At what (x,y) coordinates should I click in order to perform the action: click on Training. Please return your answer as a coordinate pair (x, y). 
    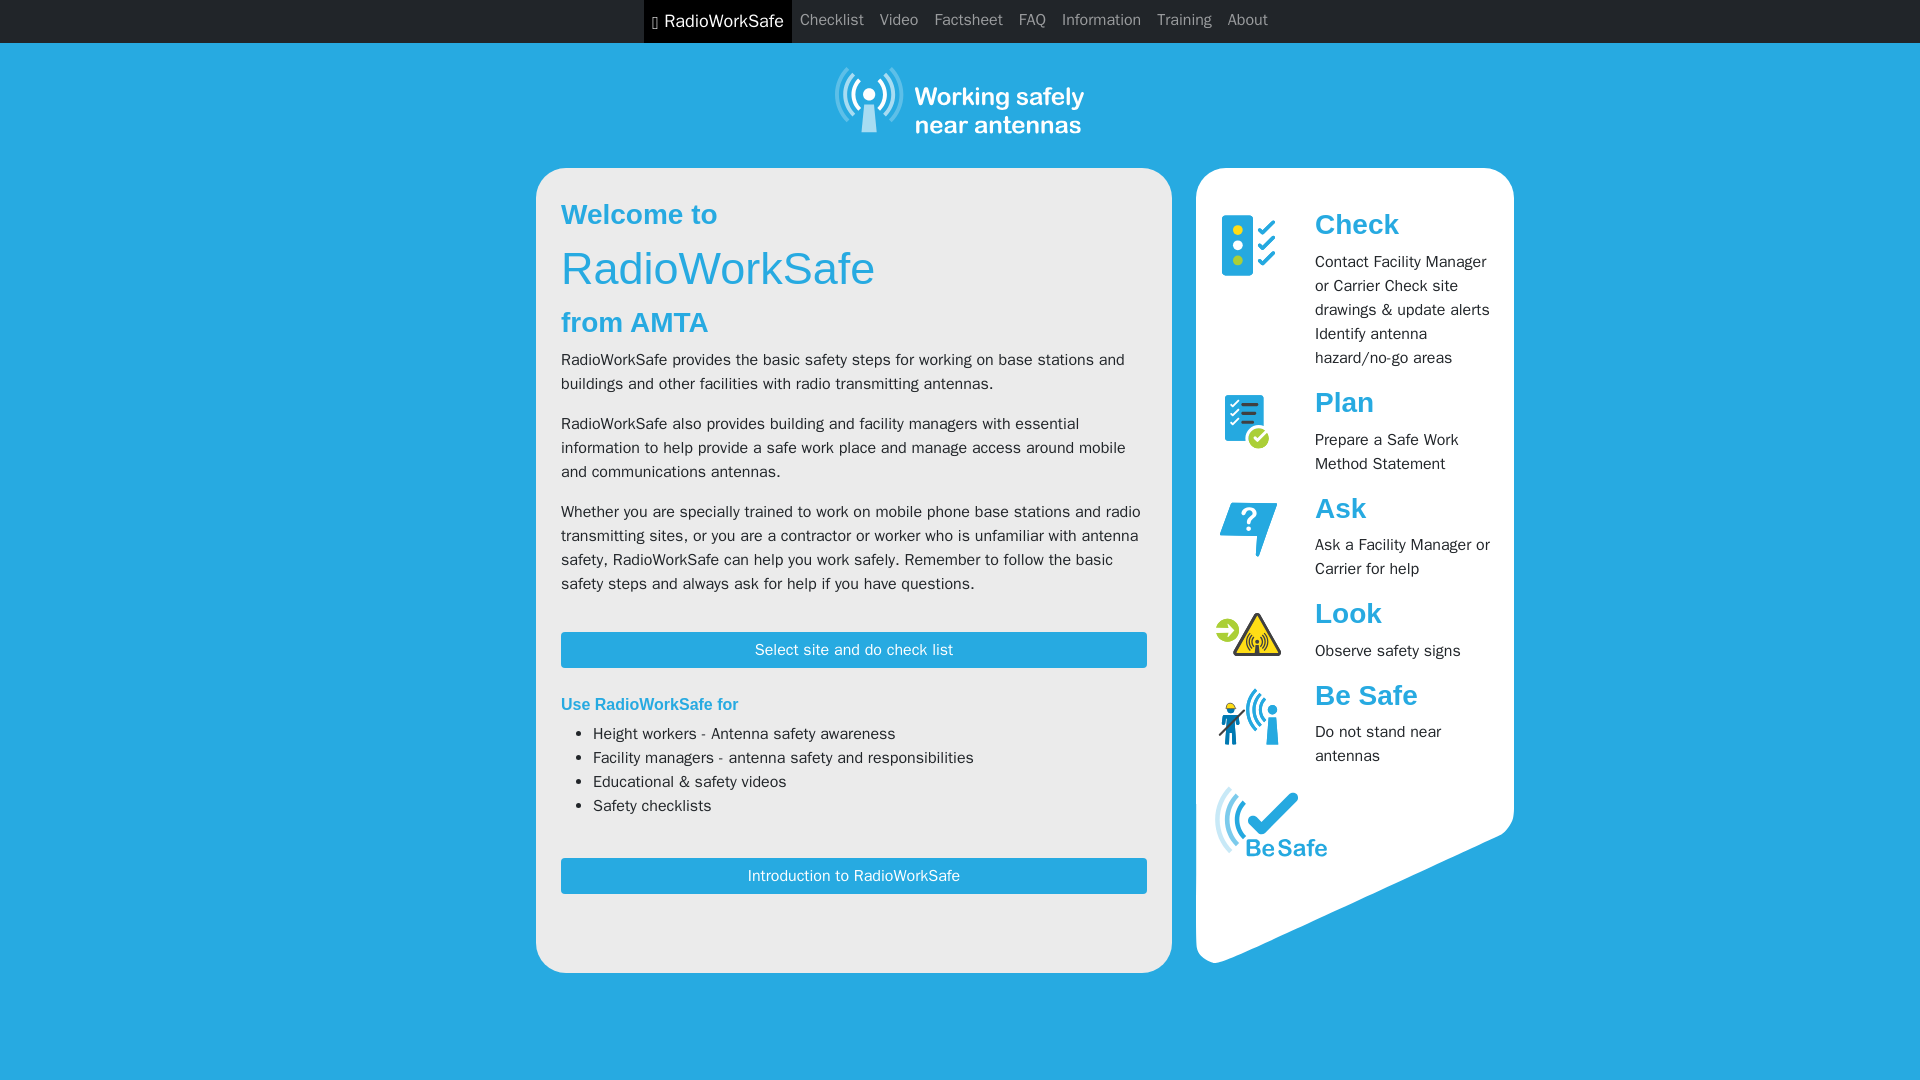
    Looking at the image, I should click on (1184, 20).